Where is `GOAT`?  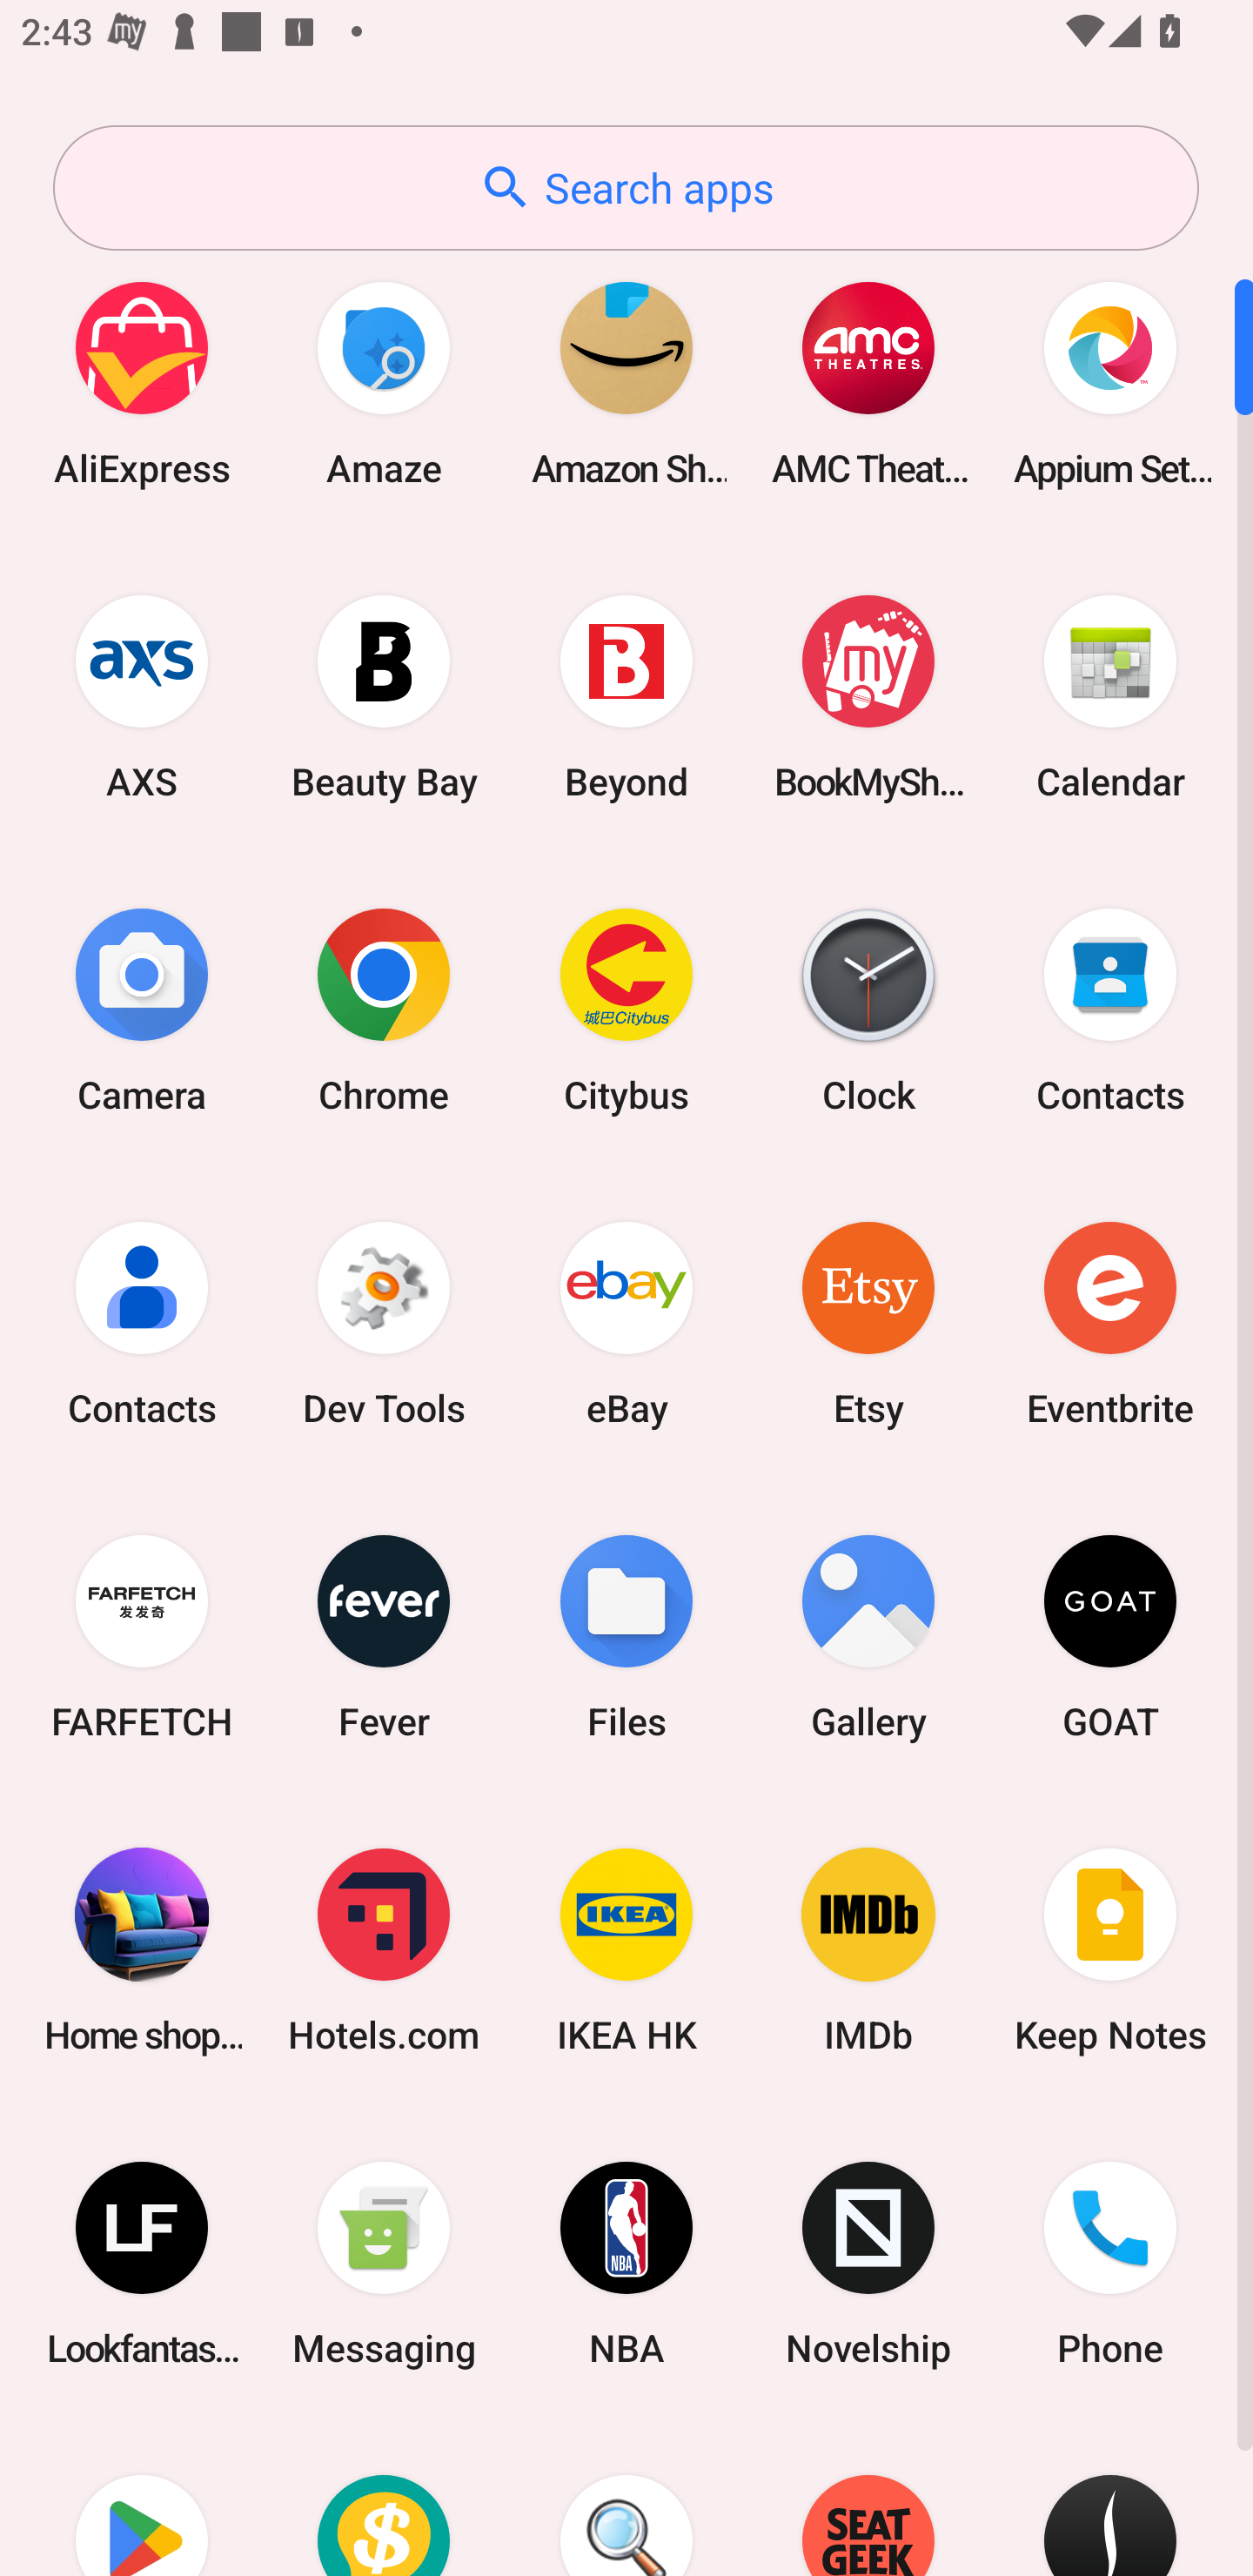 GOAT is located at coordinates (1110, 1636).